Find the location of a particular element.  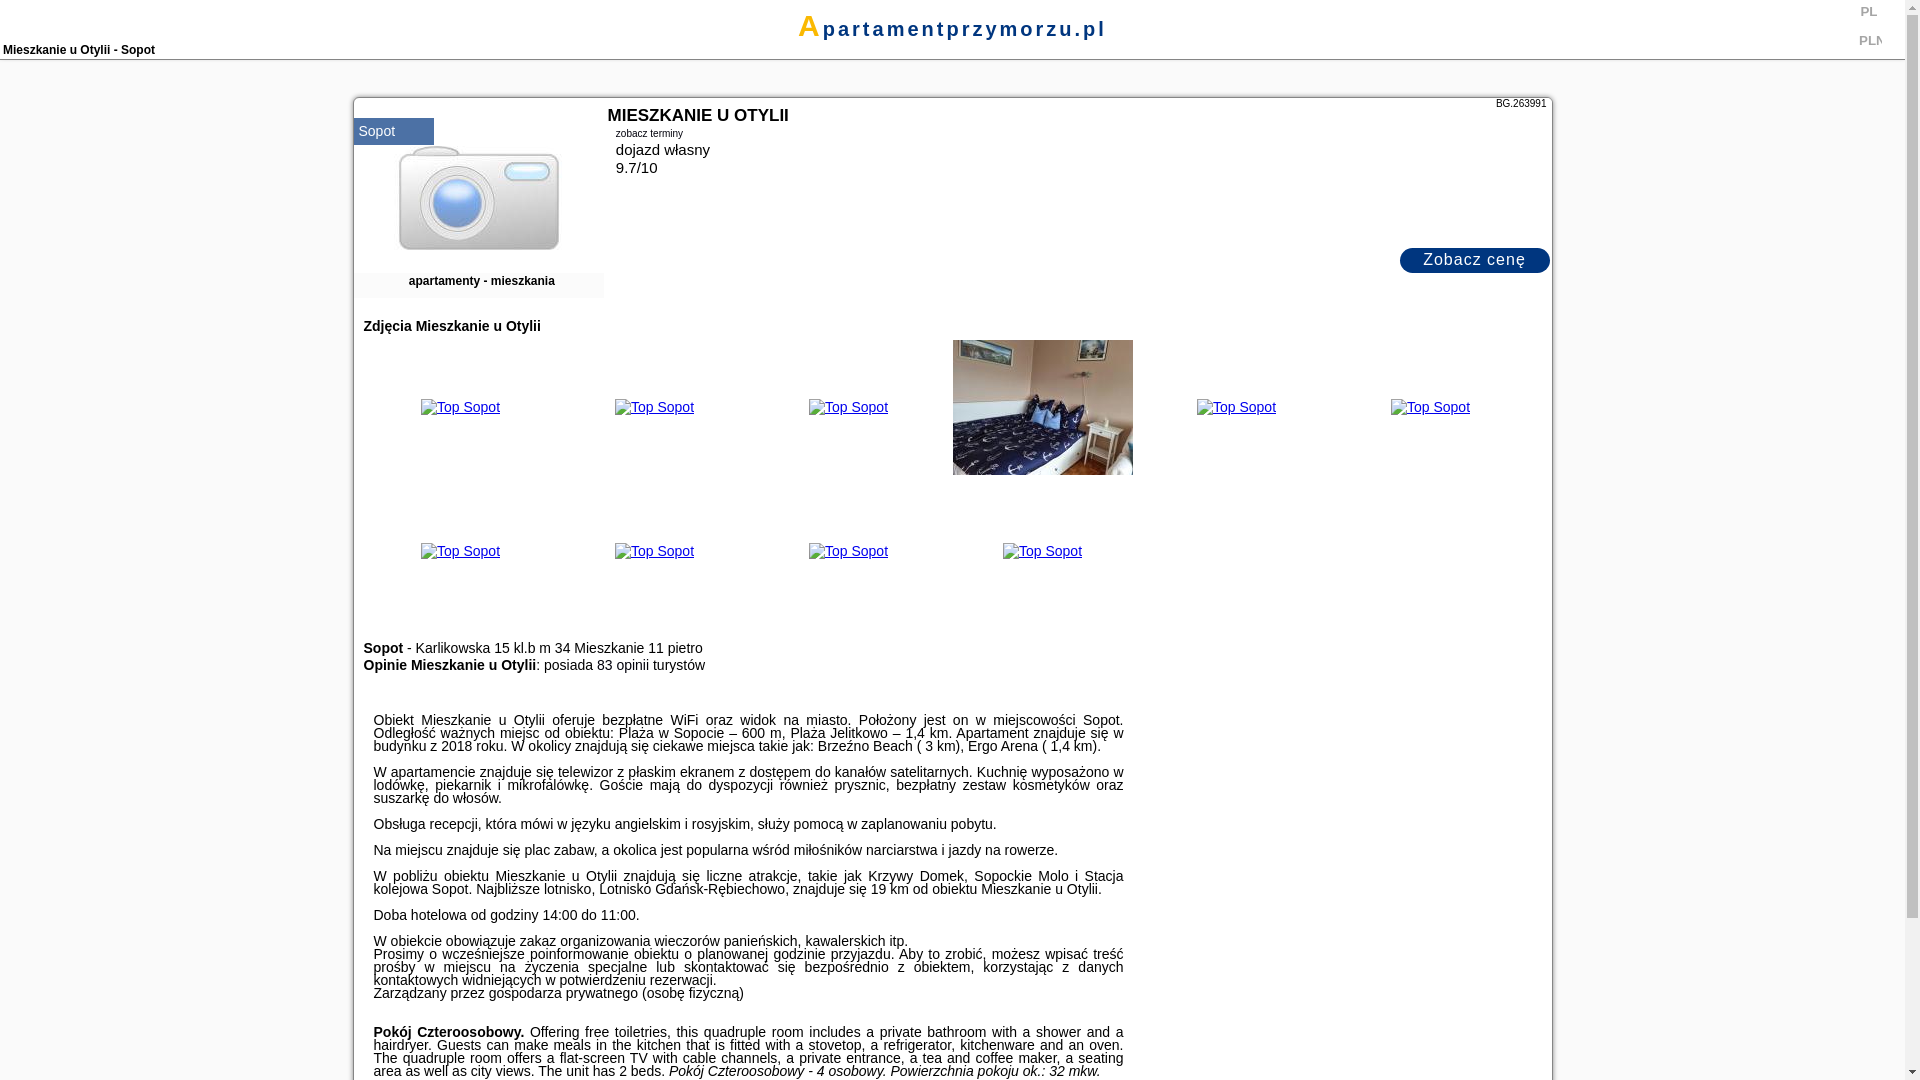

Urlop Wczasy Mieszkanie u Otylii Polska is located at coordinates (1431, 406).